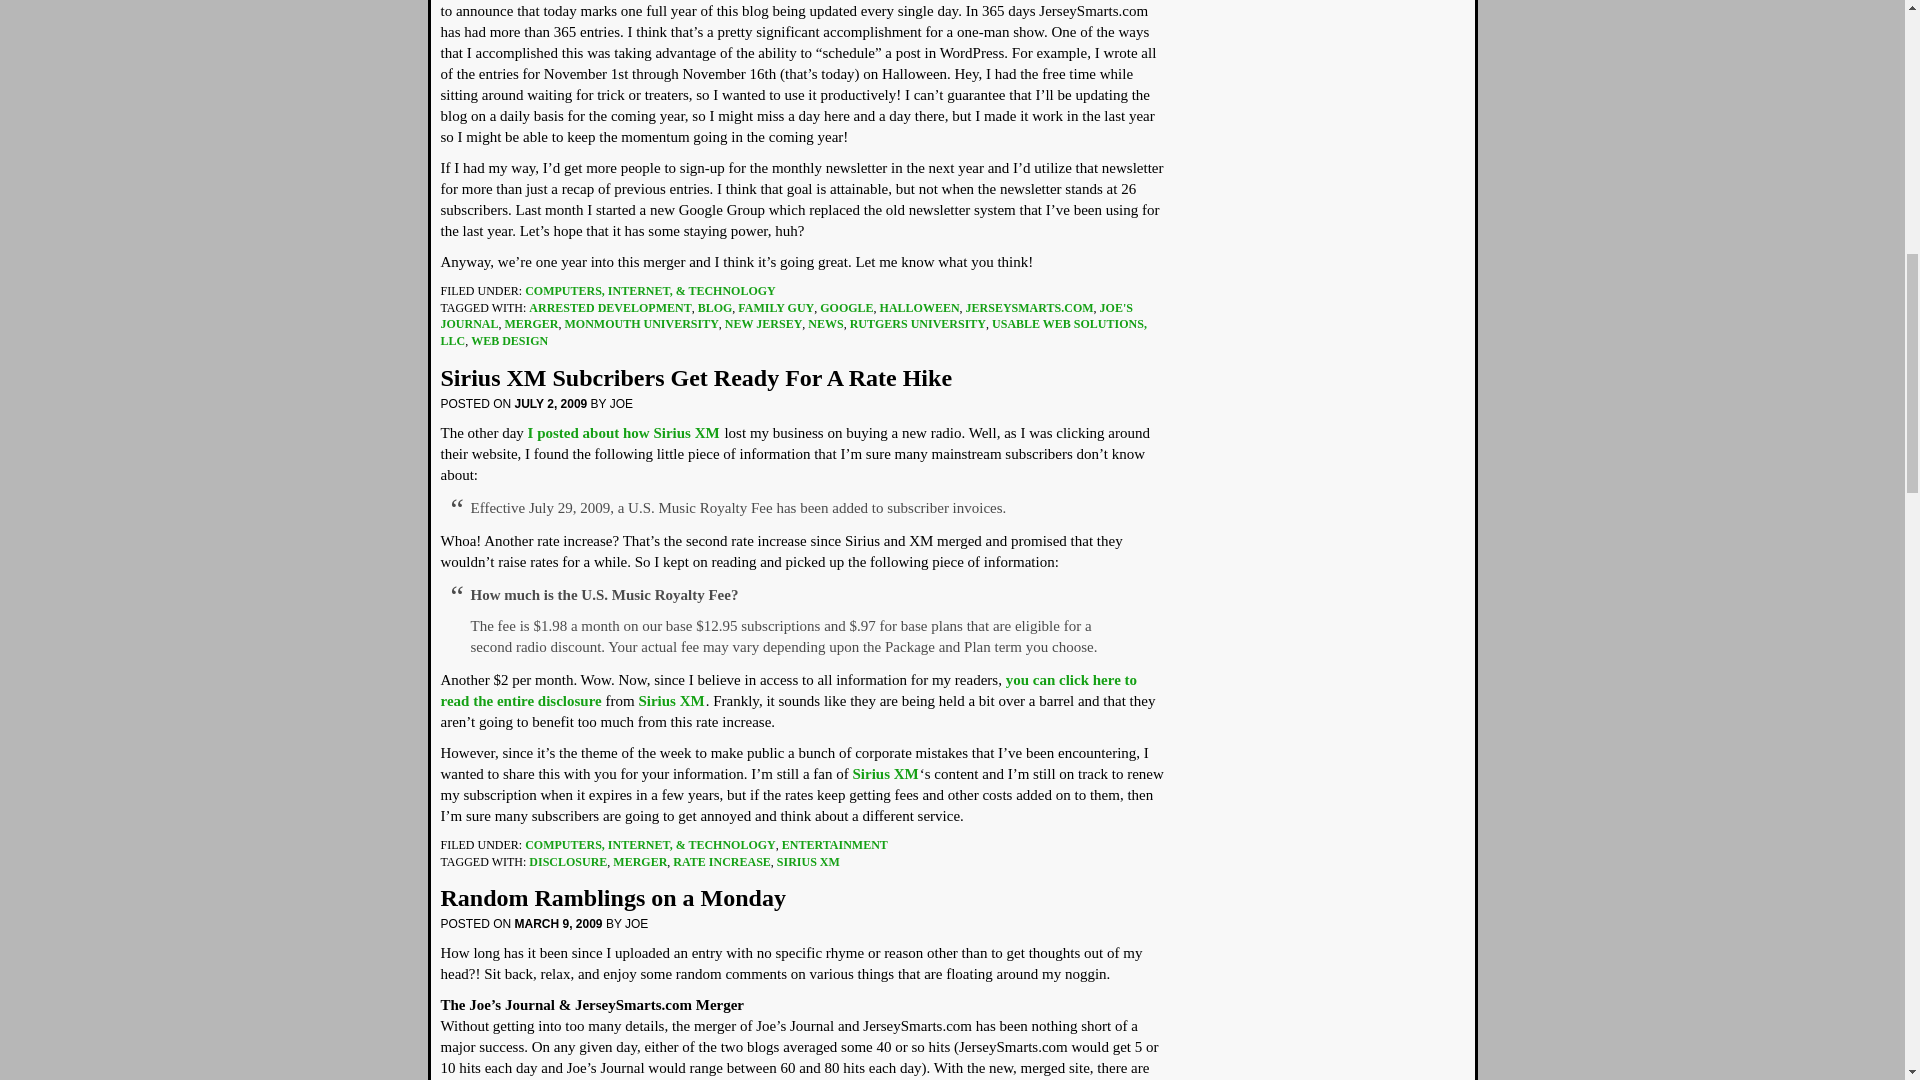 The height and width of the screenshot is (1080, 1920). What do you see at coordinates (786, 316) in the screenshot?
I see `JOE'S JOURNAL` at bounding box center [786, 316].